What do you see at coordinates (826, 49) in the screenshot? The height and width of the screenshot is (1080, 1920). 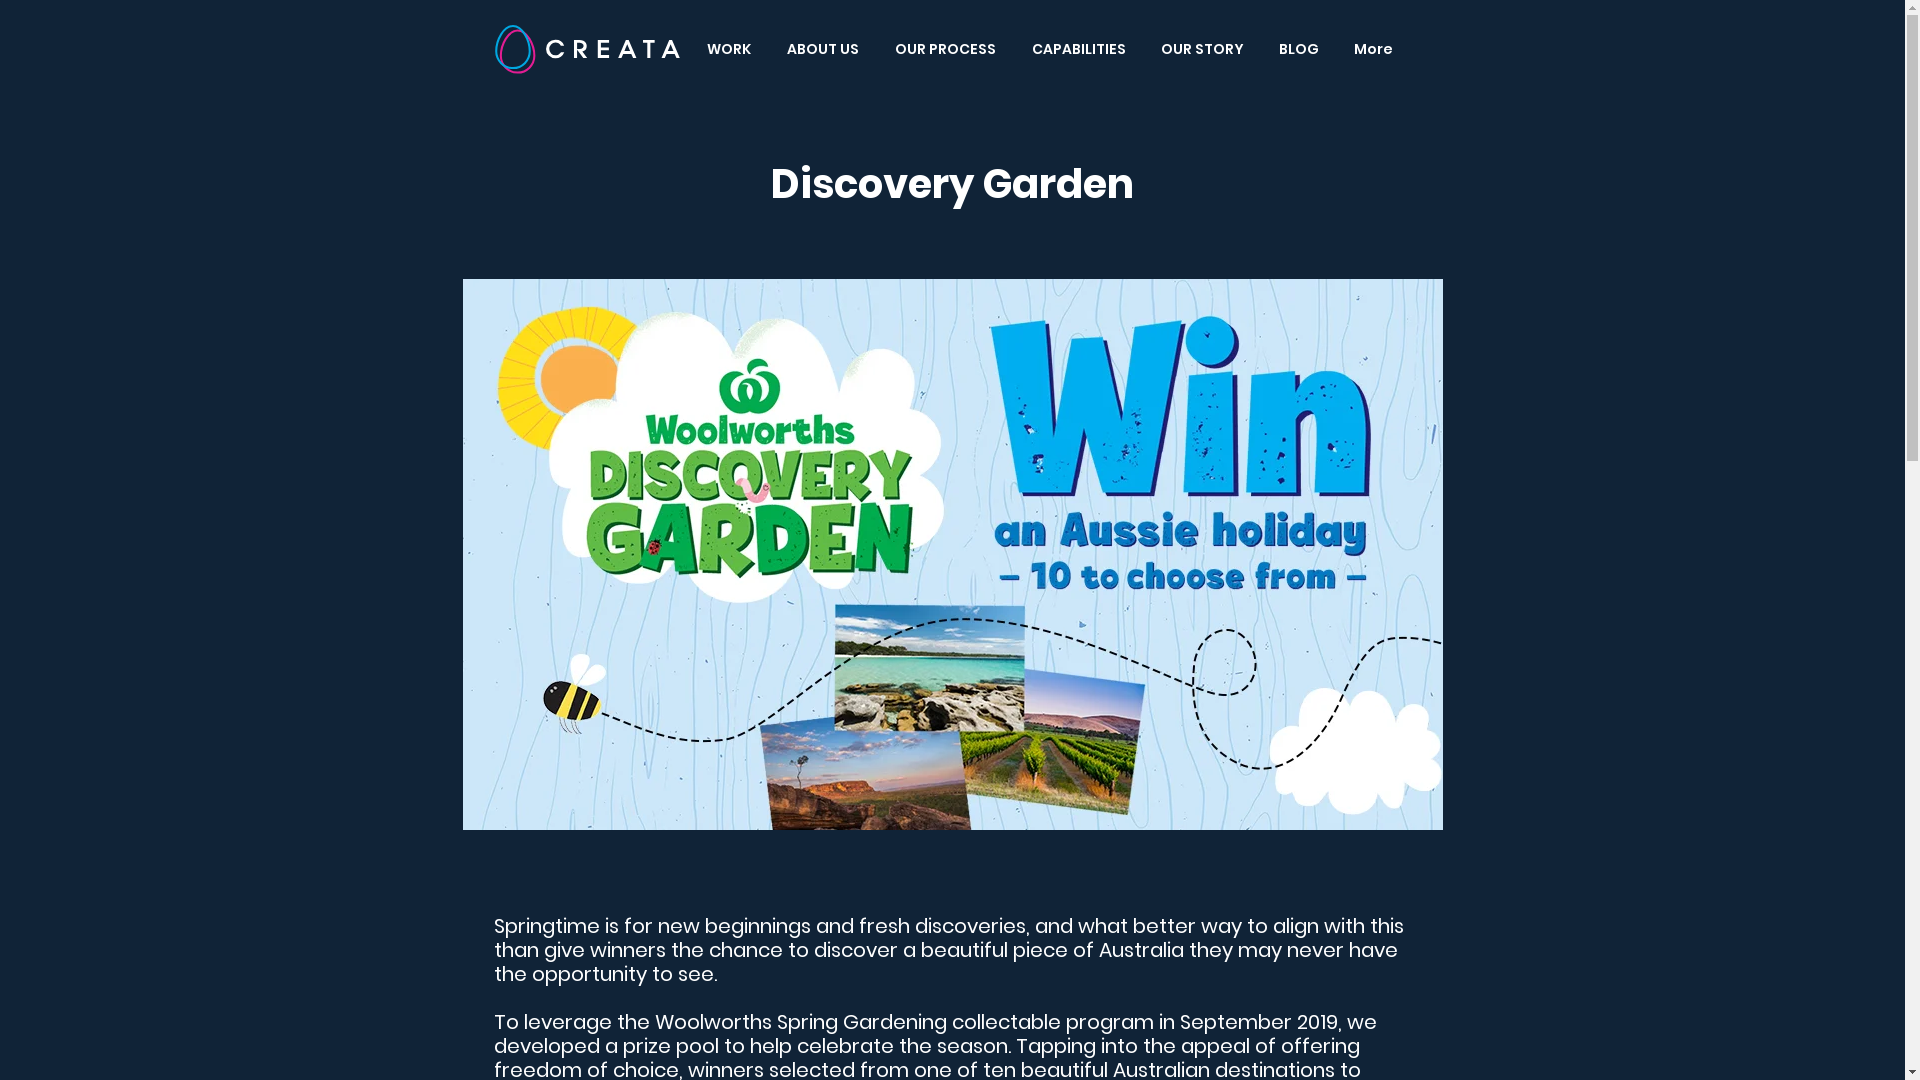 I see `ABOUT US` at bounding box center [826, 49].